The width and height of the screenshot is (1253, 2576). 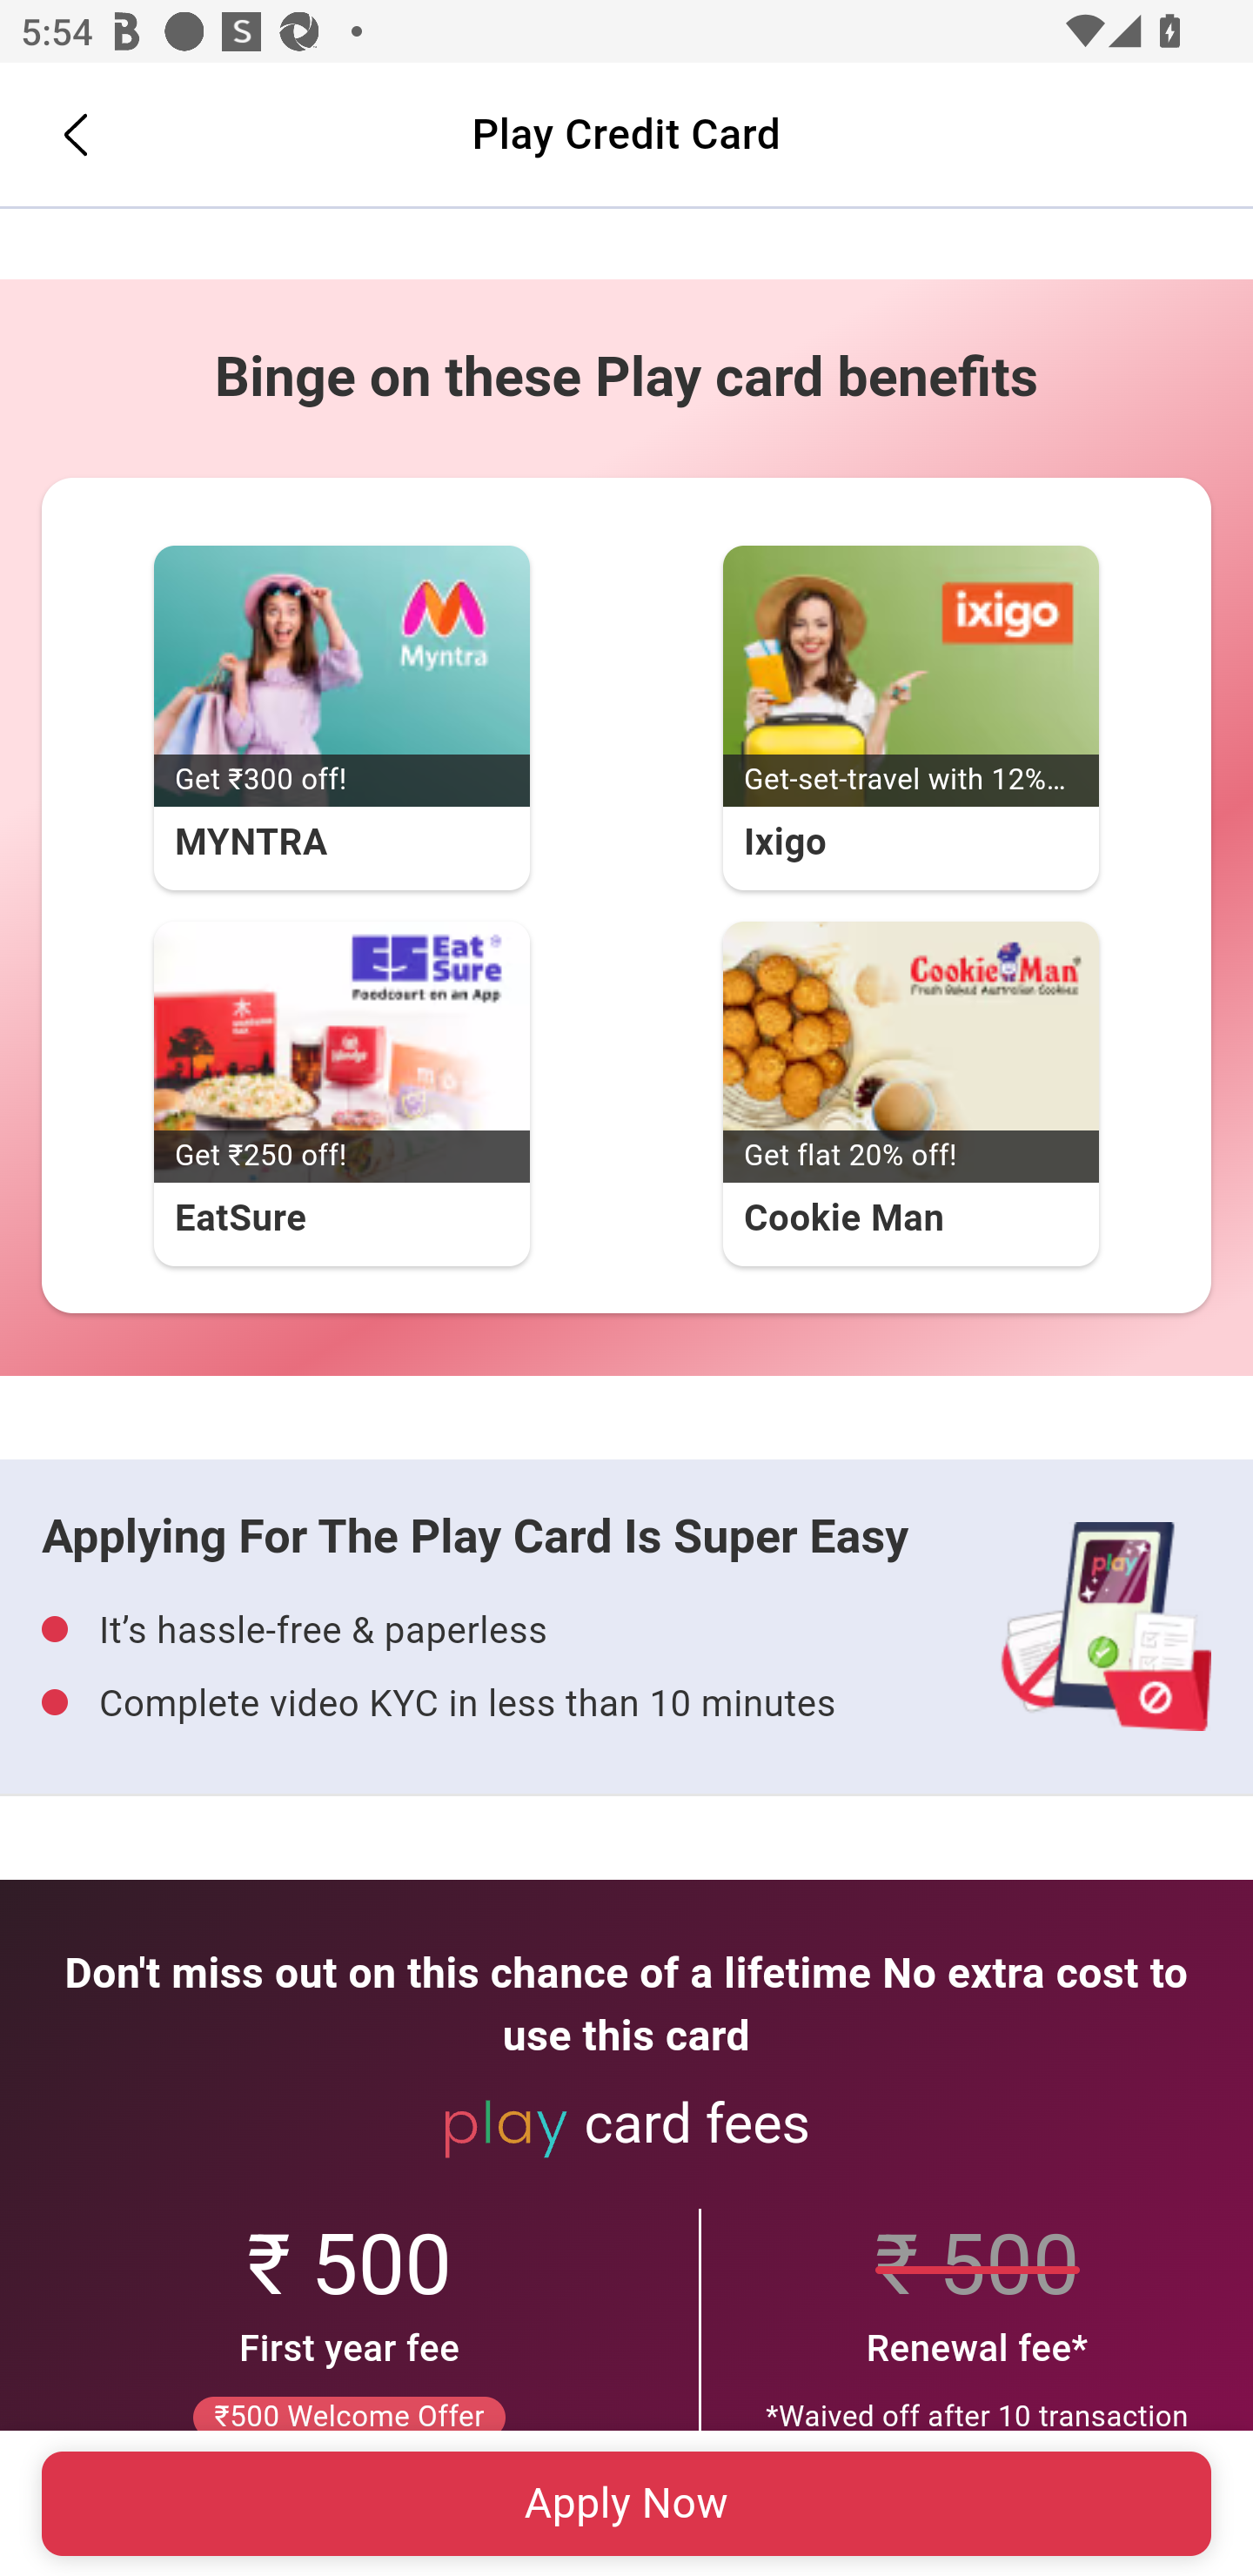 I want to click on EatSure, so click(x=342, y=1053).